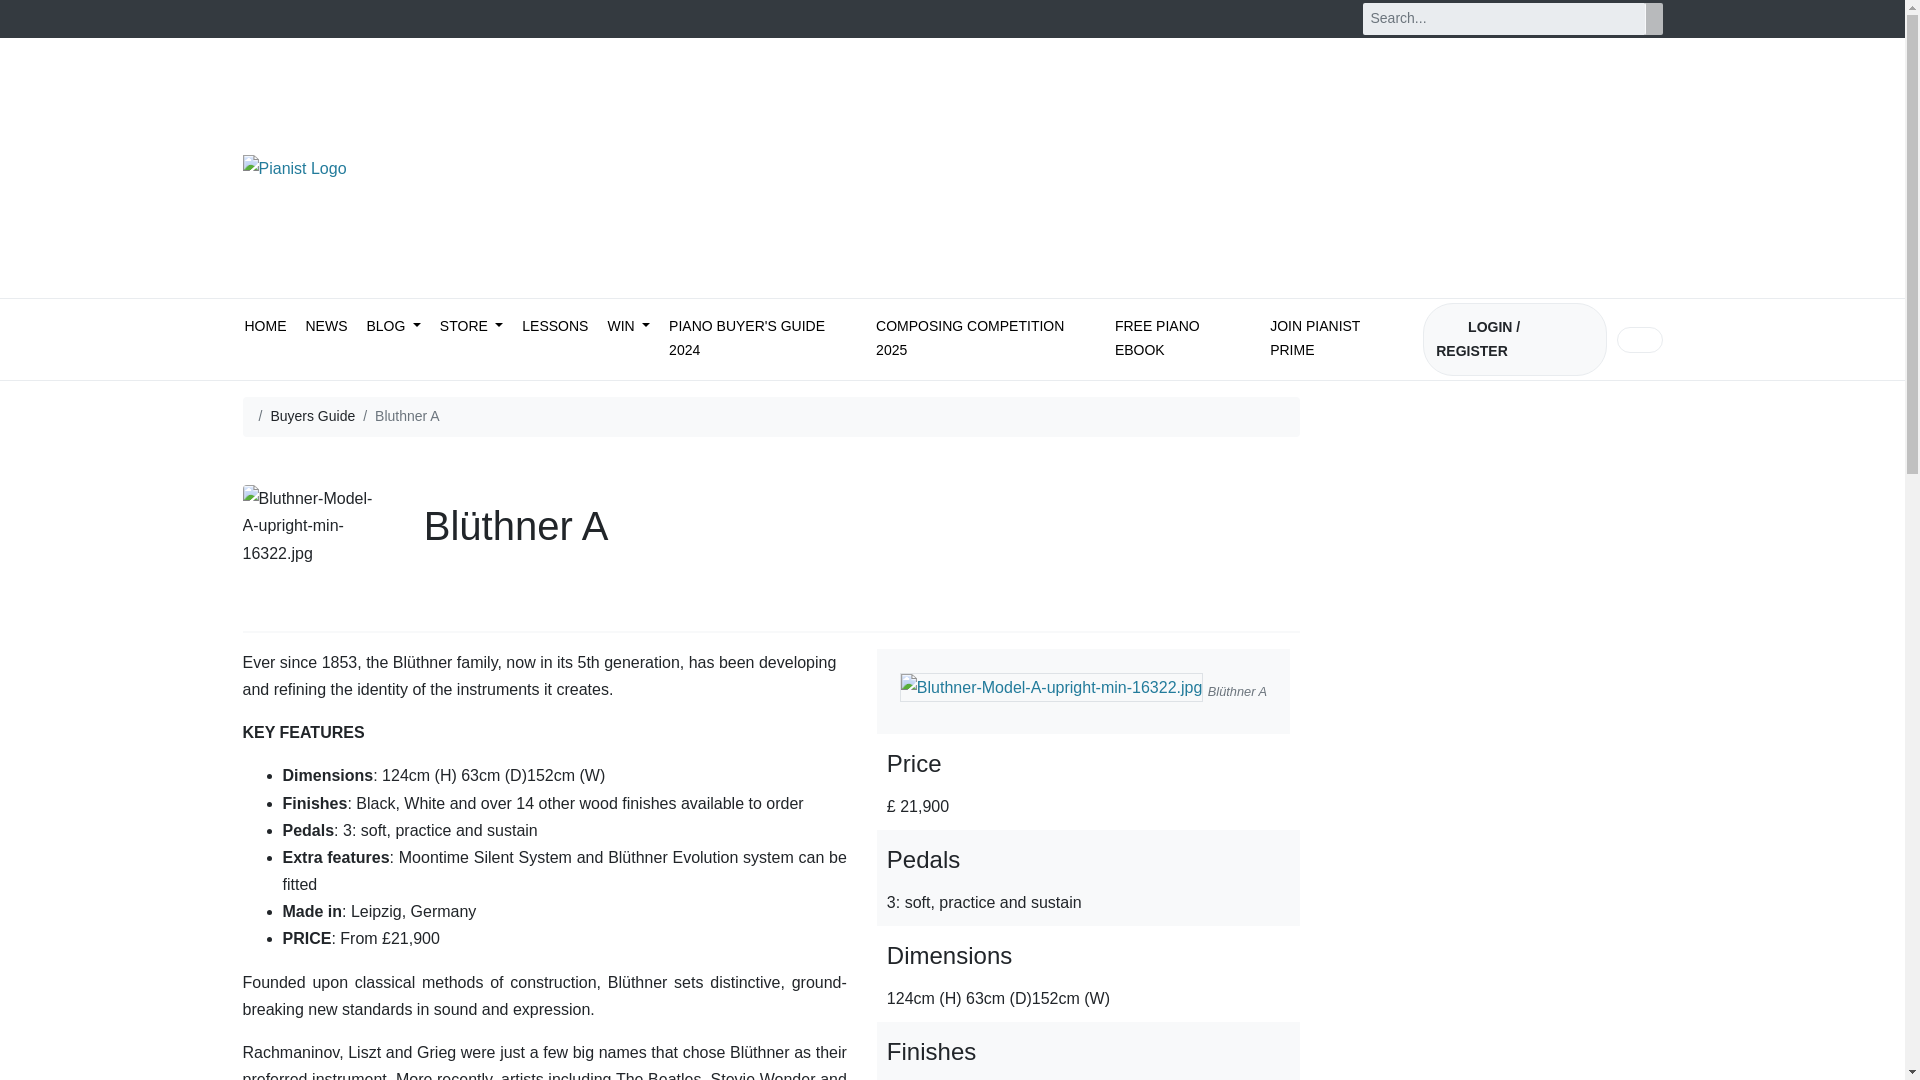 The image size is (1920, 1080). I want to click on Bluthner-Model-A-upright-min-16322.jpg, so click(1052, 687).